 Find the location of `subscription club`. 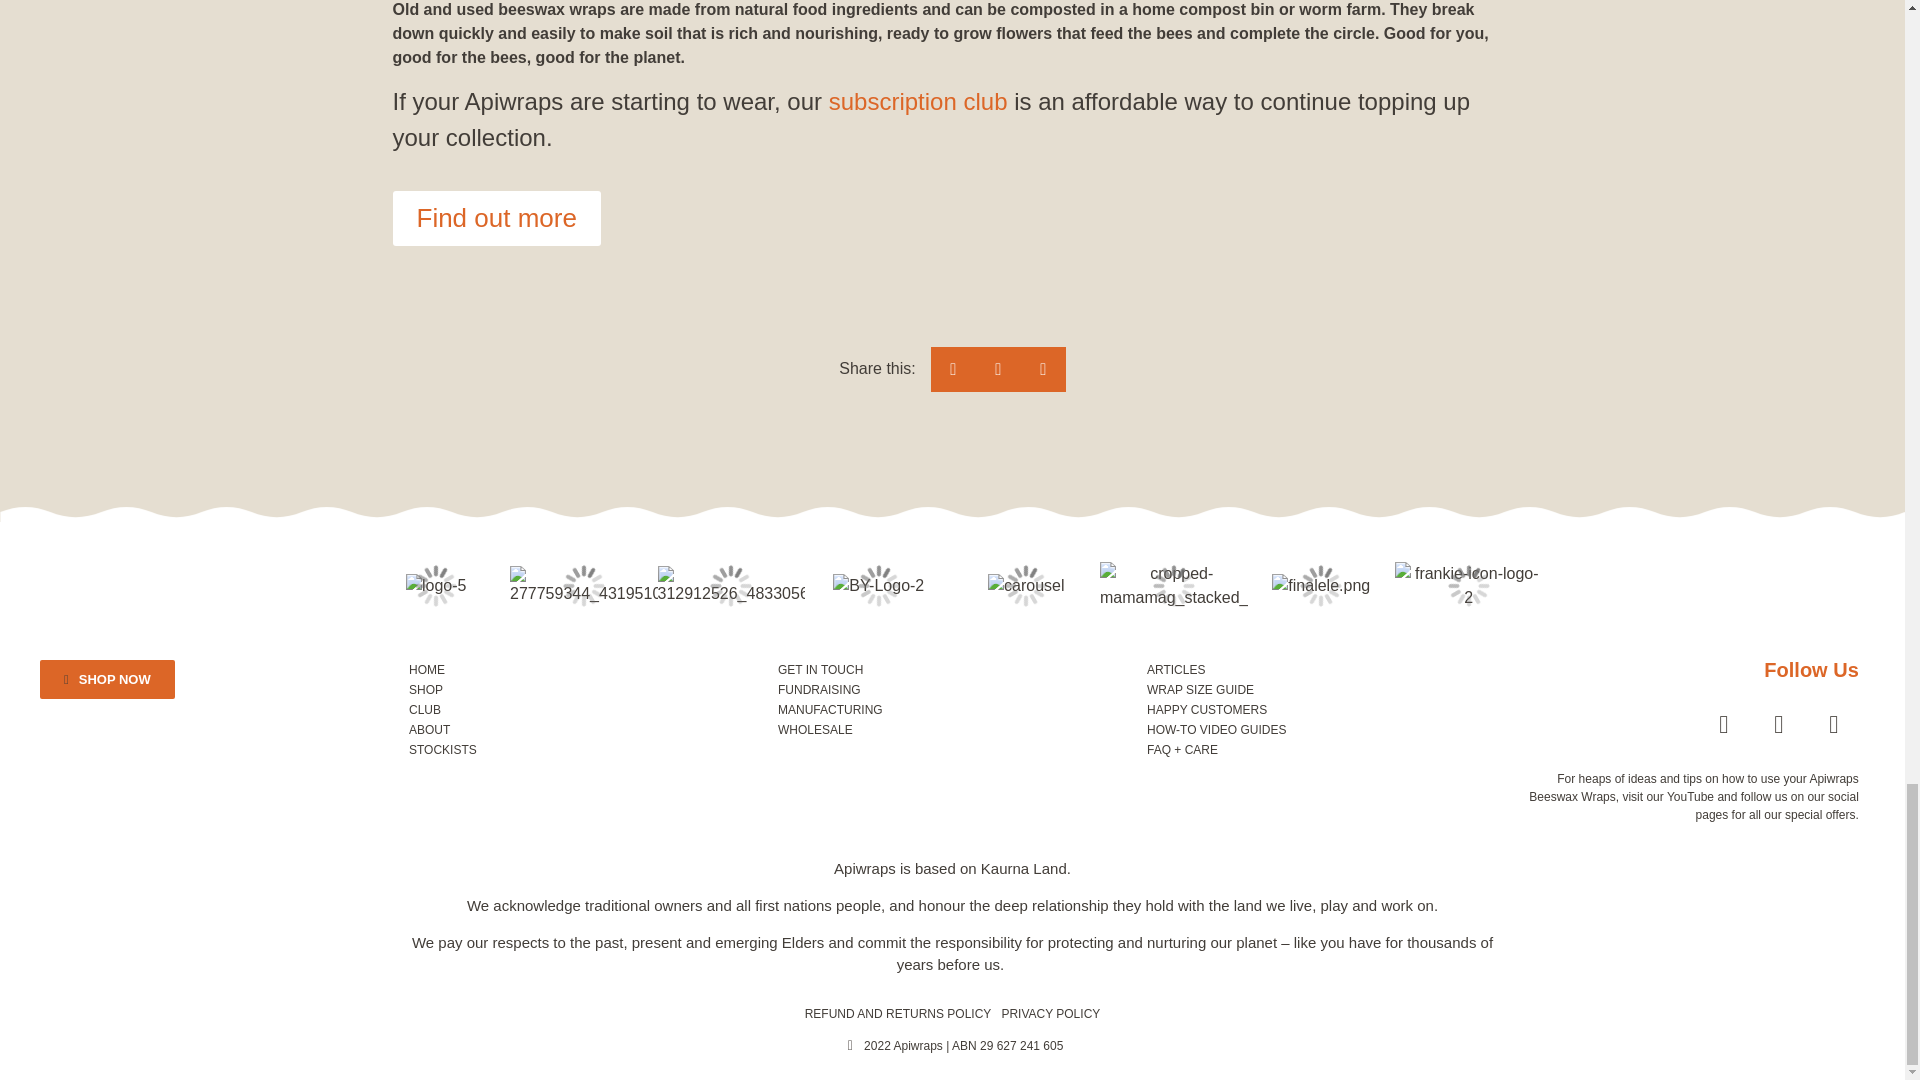

subscription club is located at coordinates (918, 100).